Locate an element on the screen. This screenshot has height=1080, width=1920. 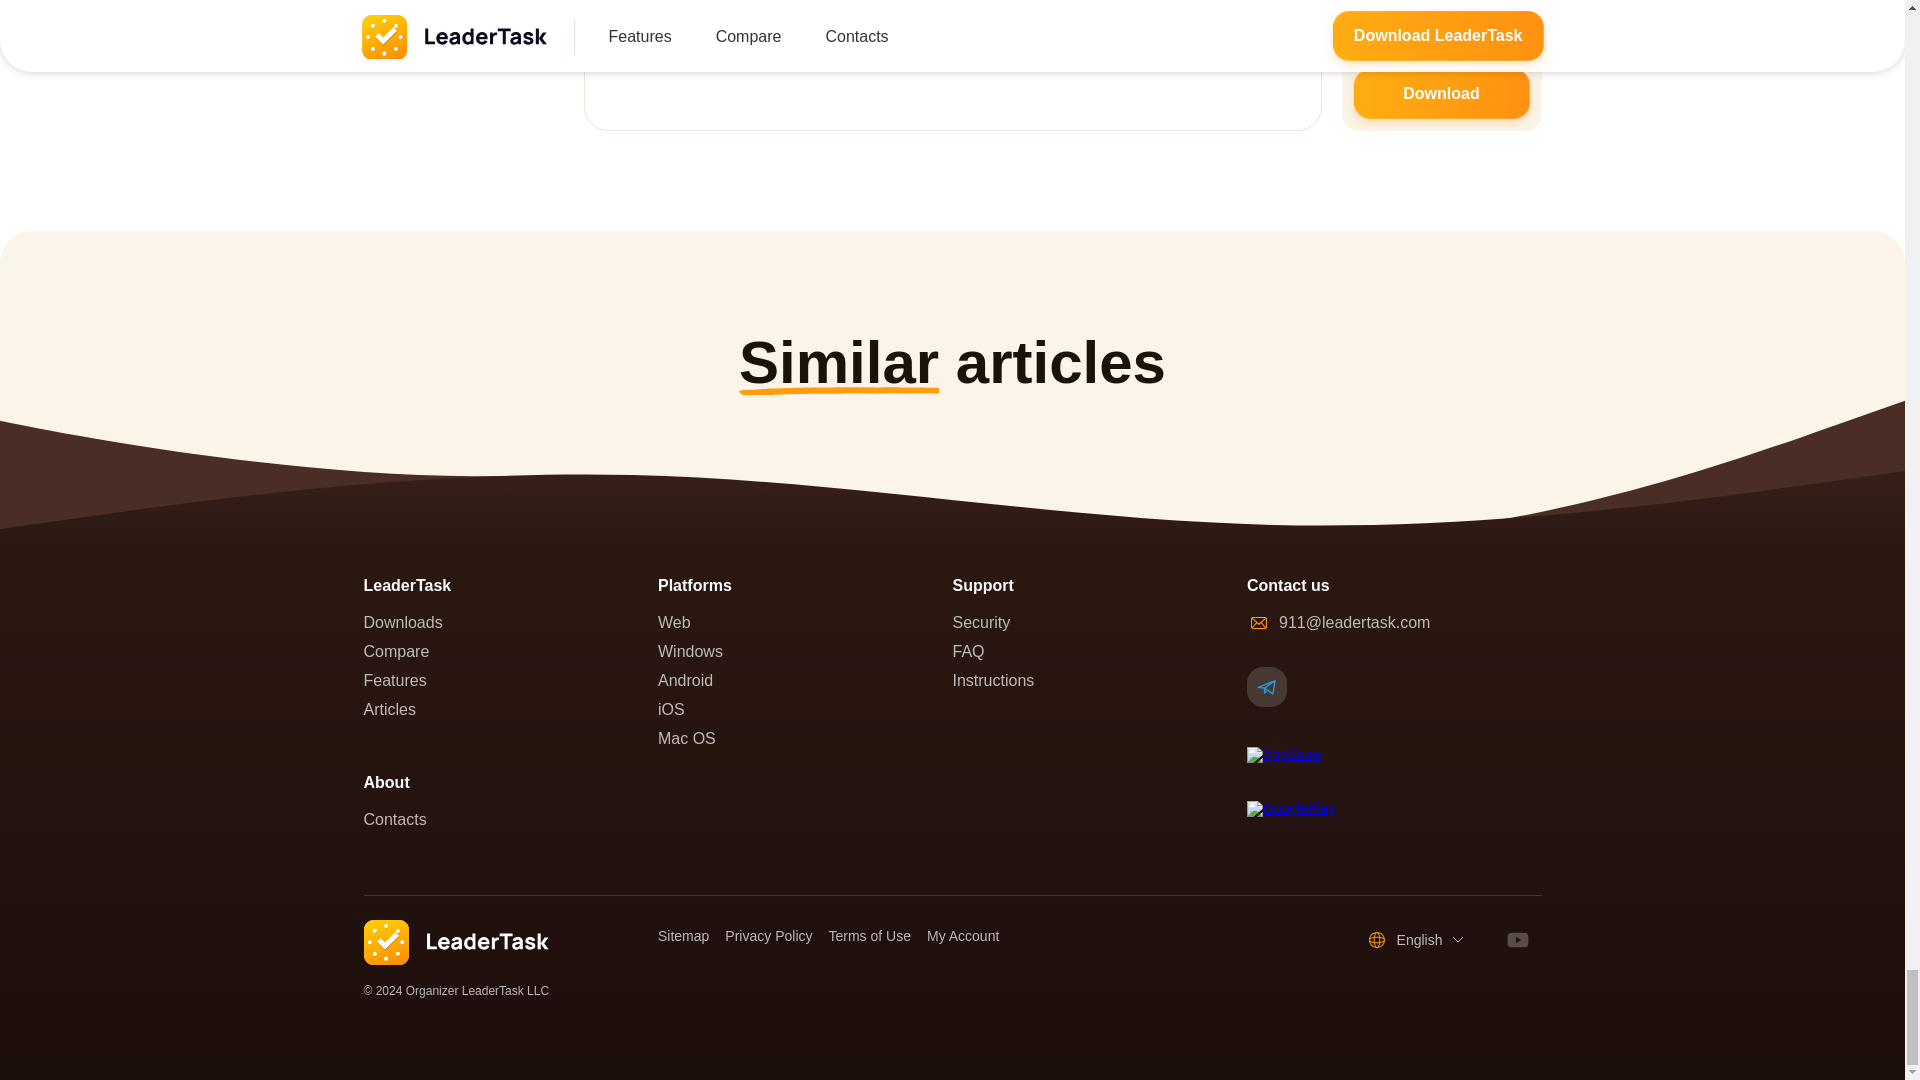
Instructions is located at coordinates (1099, 680).